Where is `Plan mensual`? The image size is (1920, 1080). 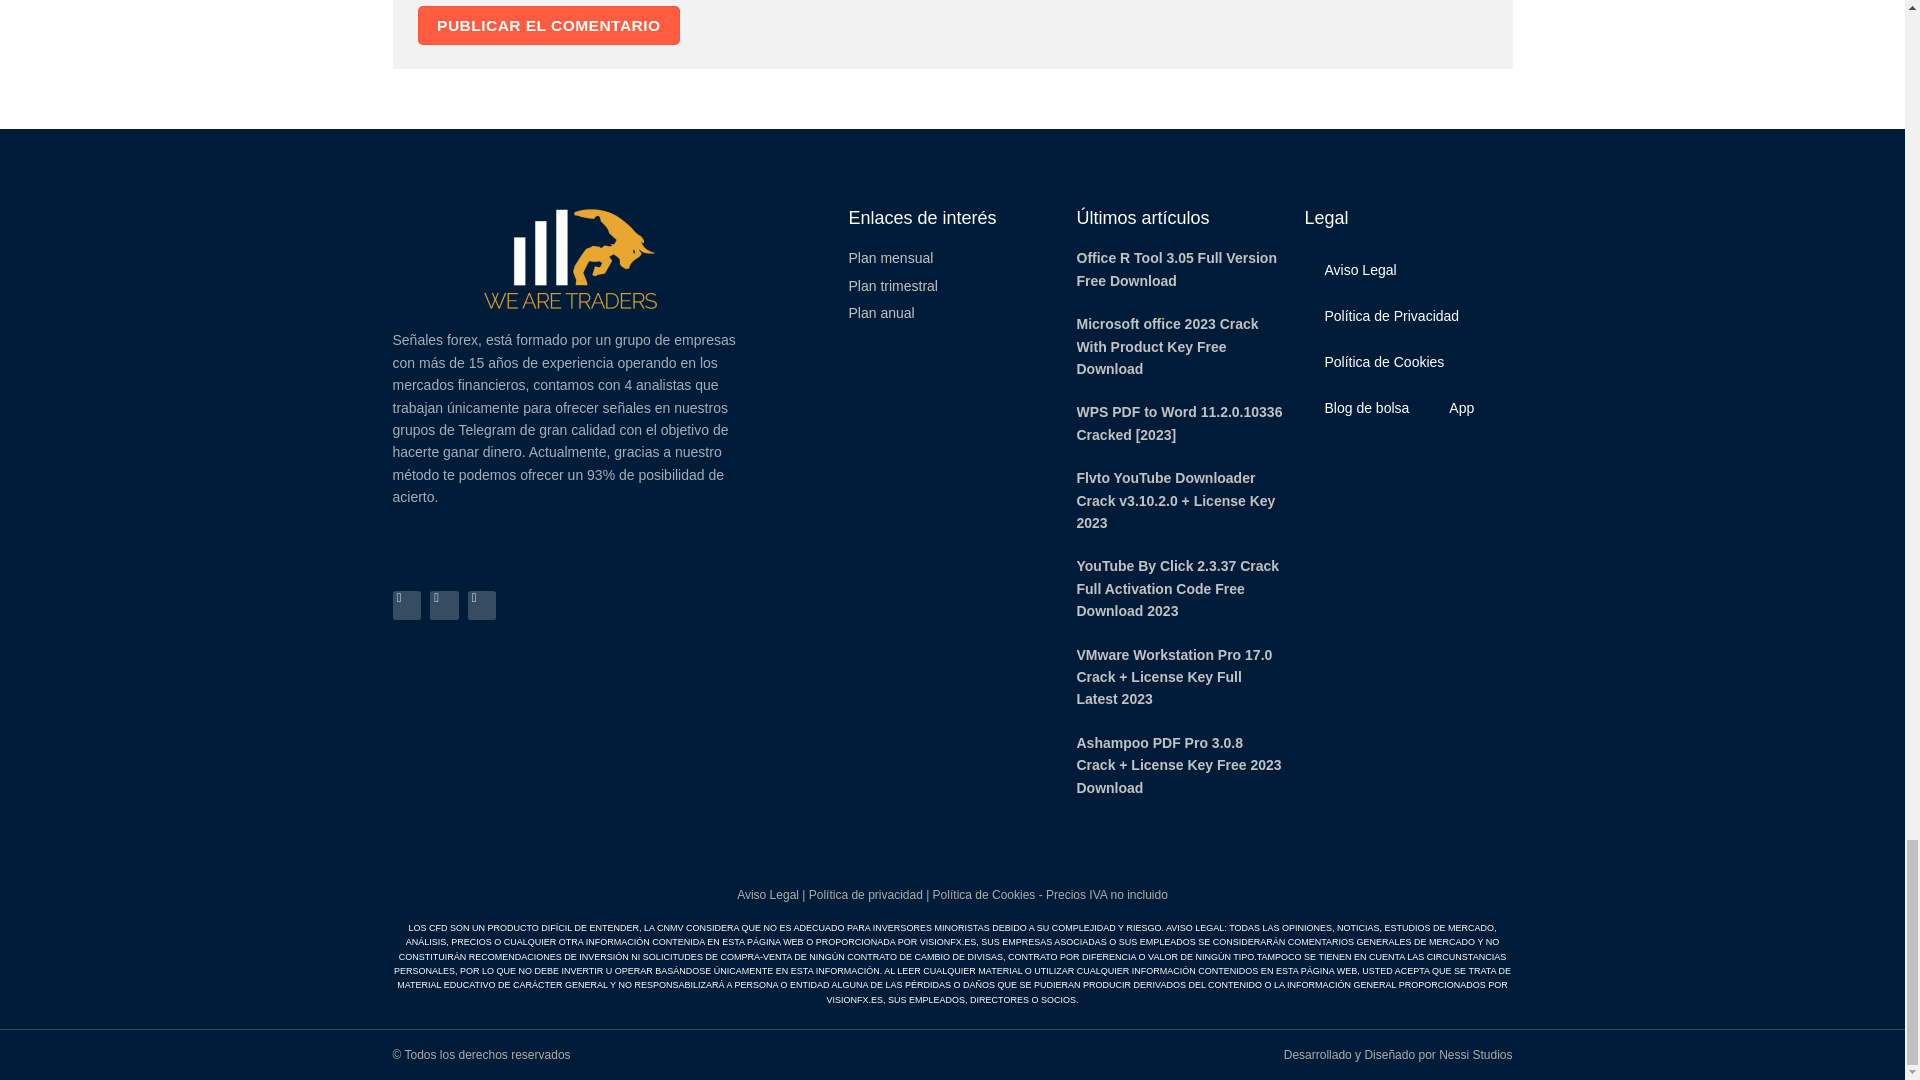
Plan mensual is located at coordinates (952, 258).